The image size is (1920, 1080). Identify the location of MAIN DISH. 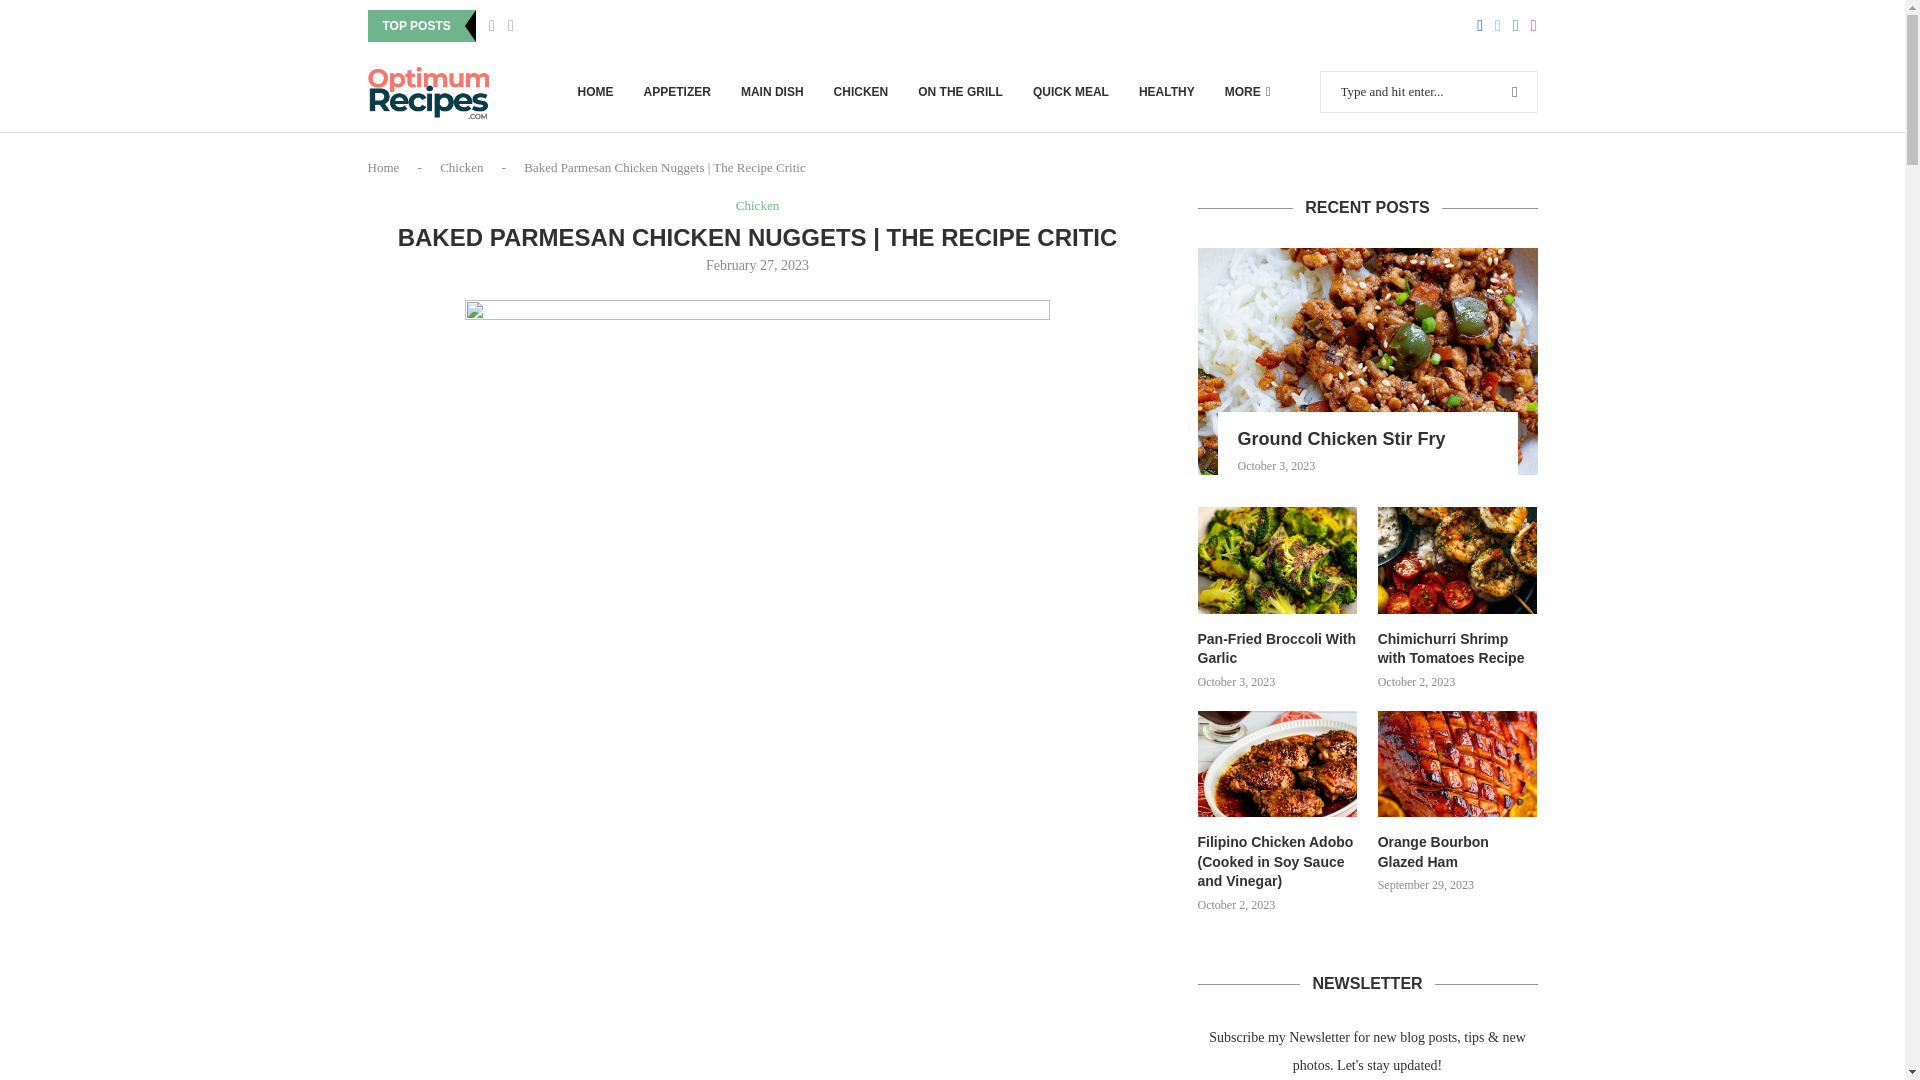
(772, 91).